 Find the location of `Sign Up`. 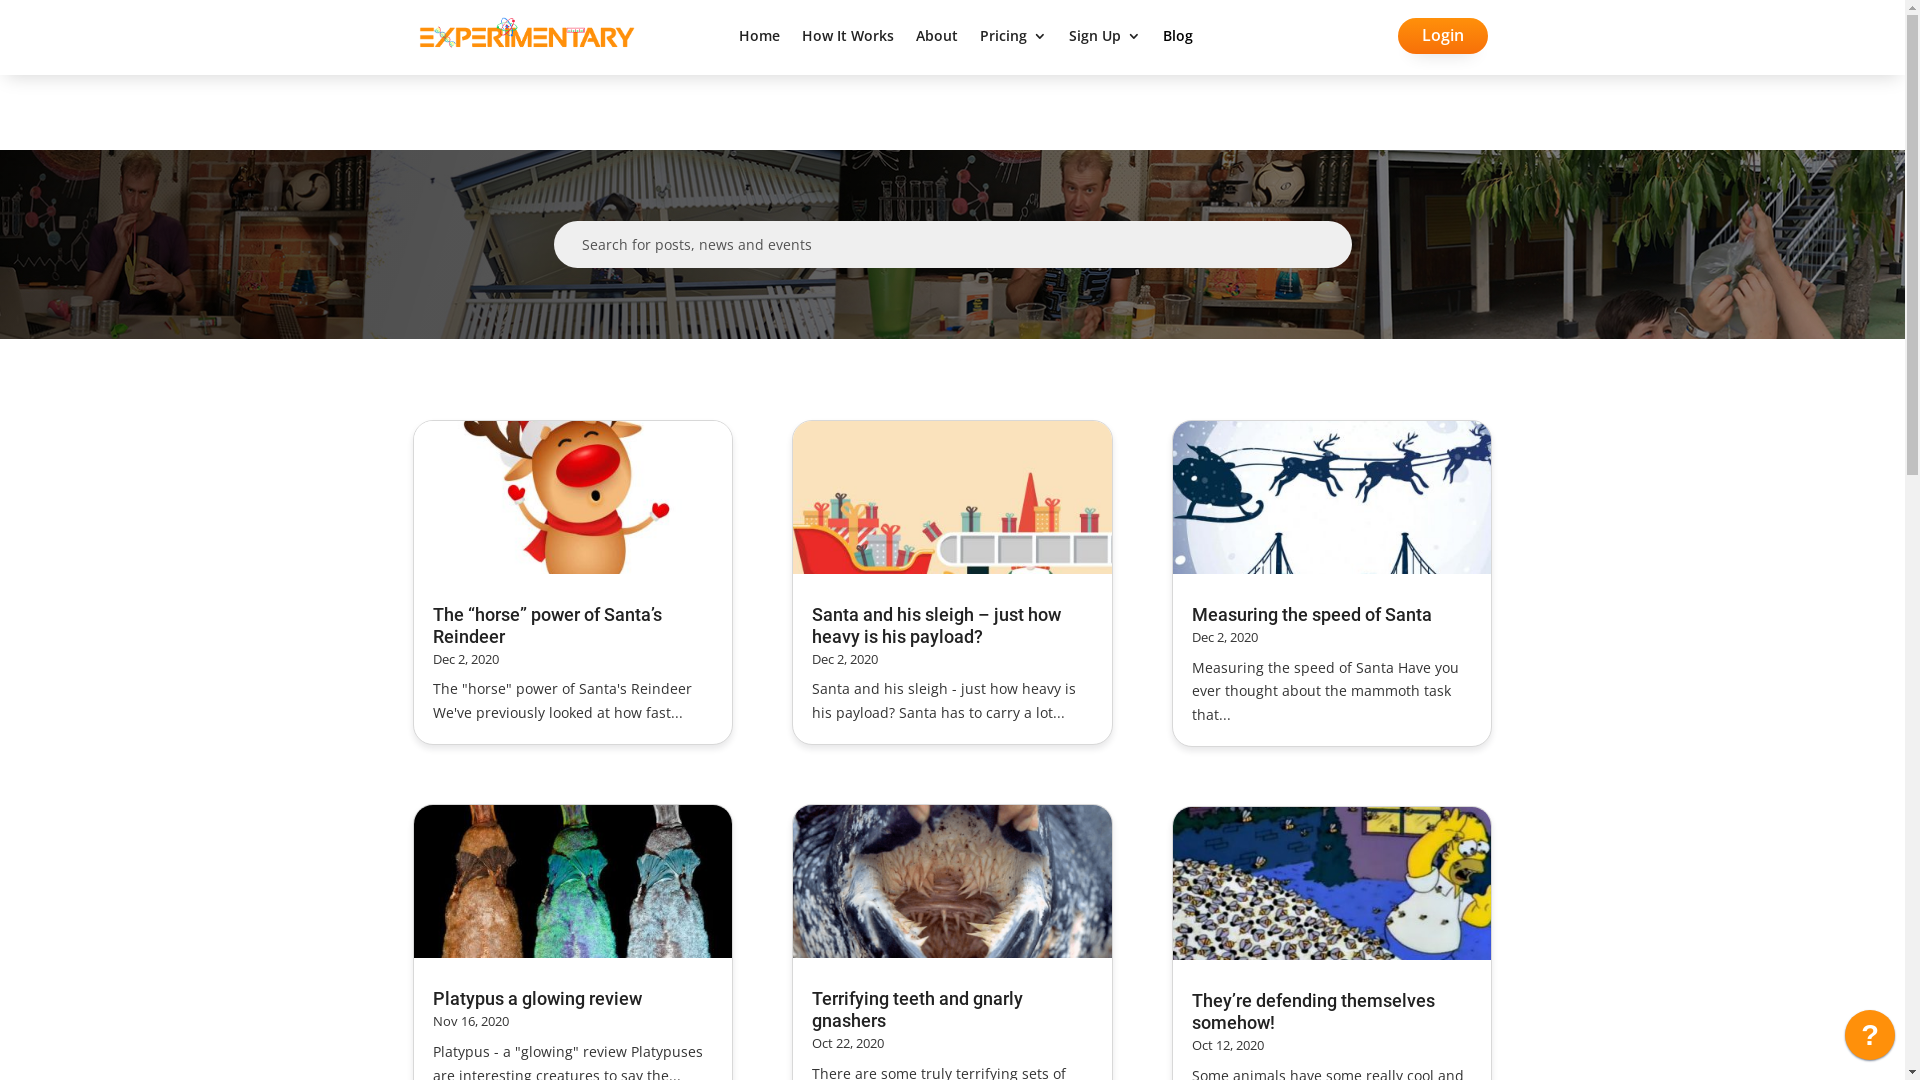

Sign Up is located at coordinates (1105, 40).